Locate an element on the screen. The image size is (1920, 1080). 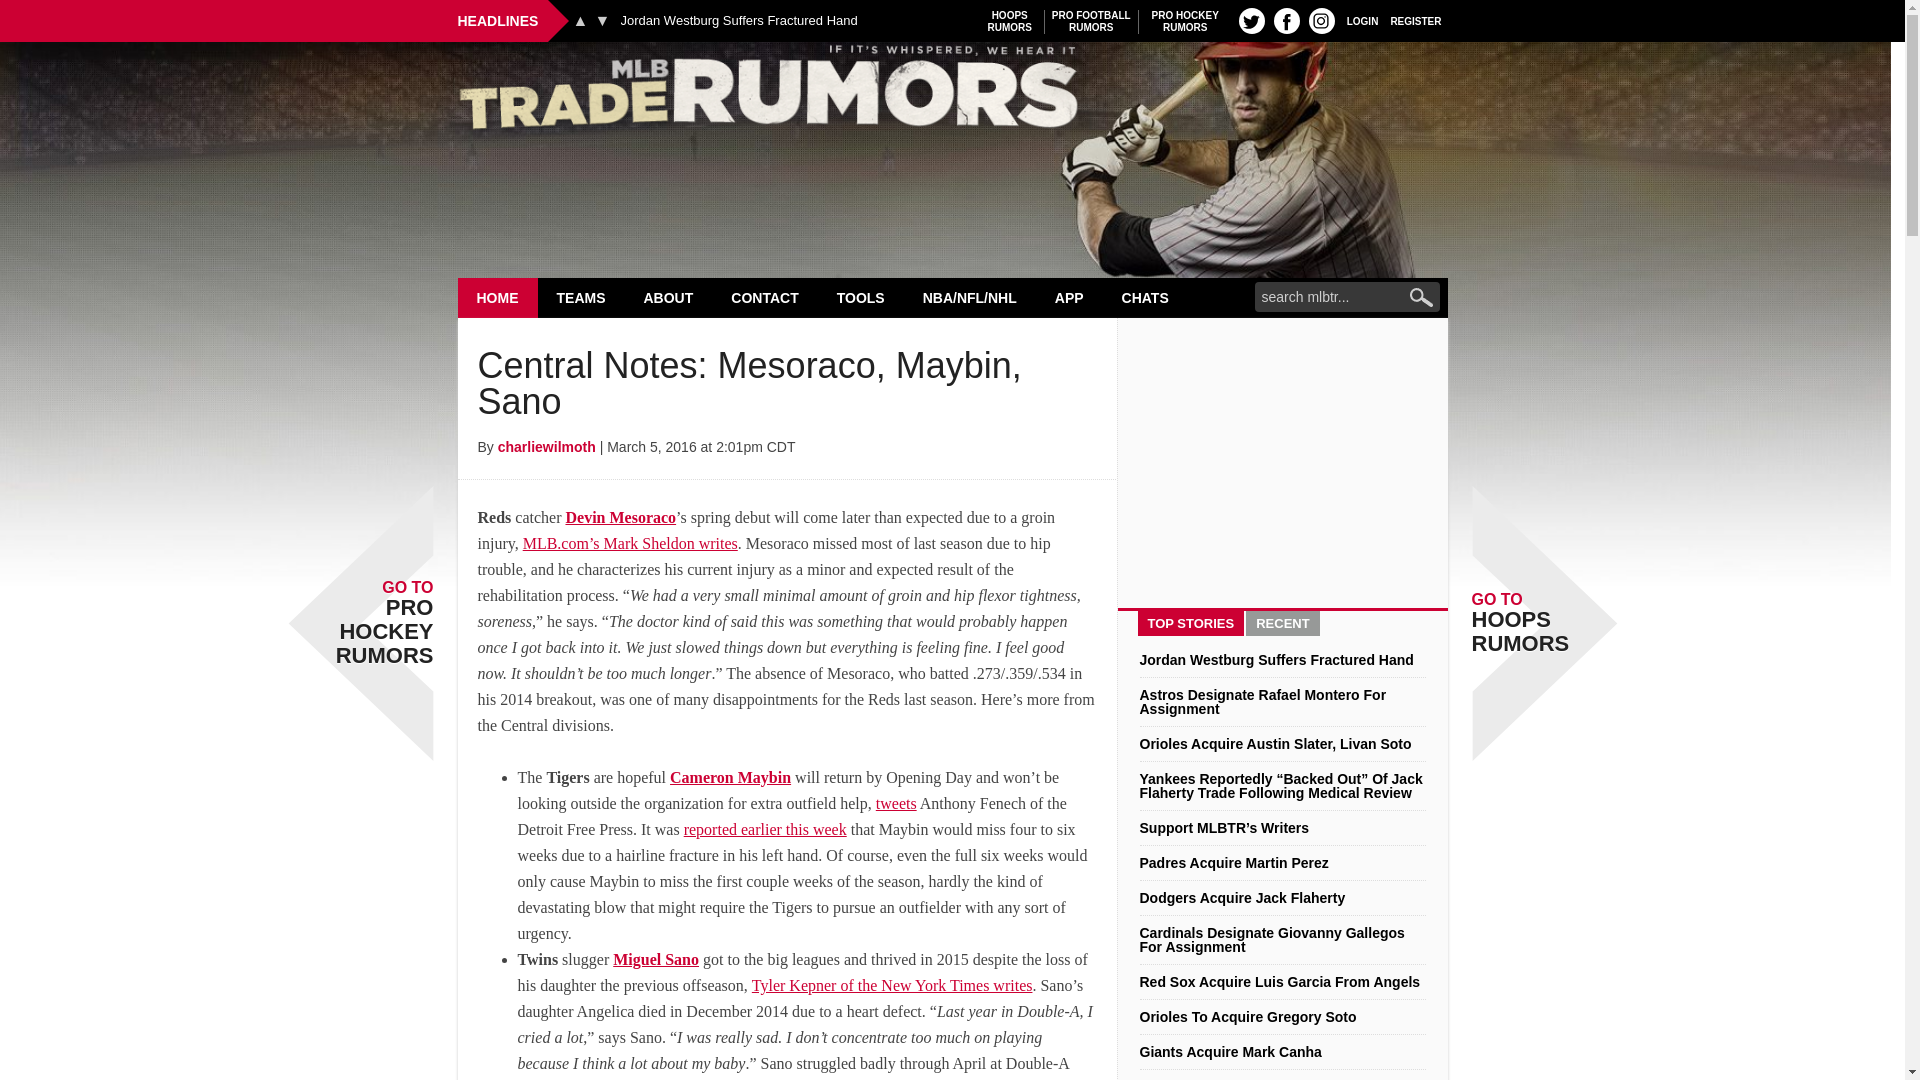
Previous is located at coordinates (1416, 20).